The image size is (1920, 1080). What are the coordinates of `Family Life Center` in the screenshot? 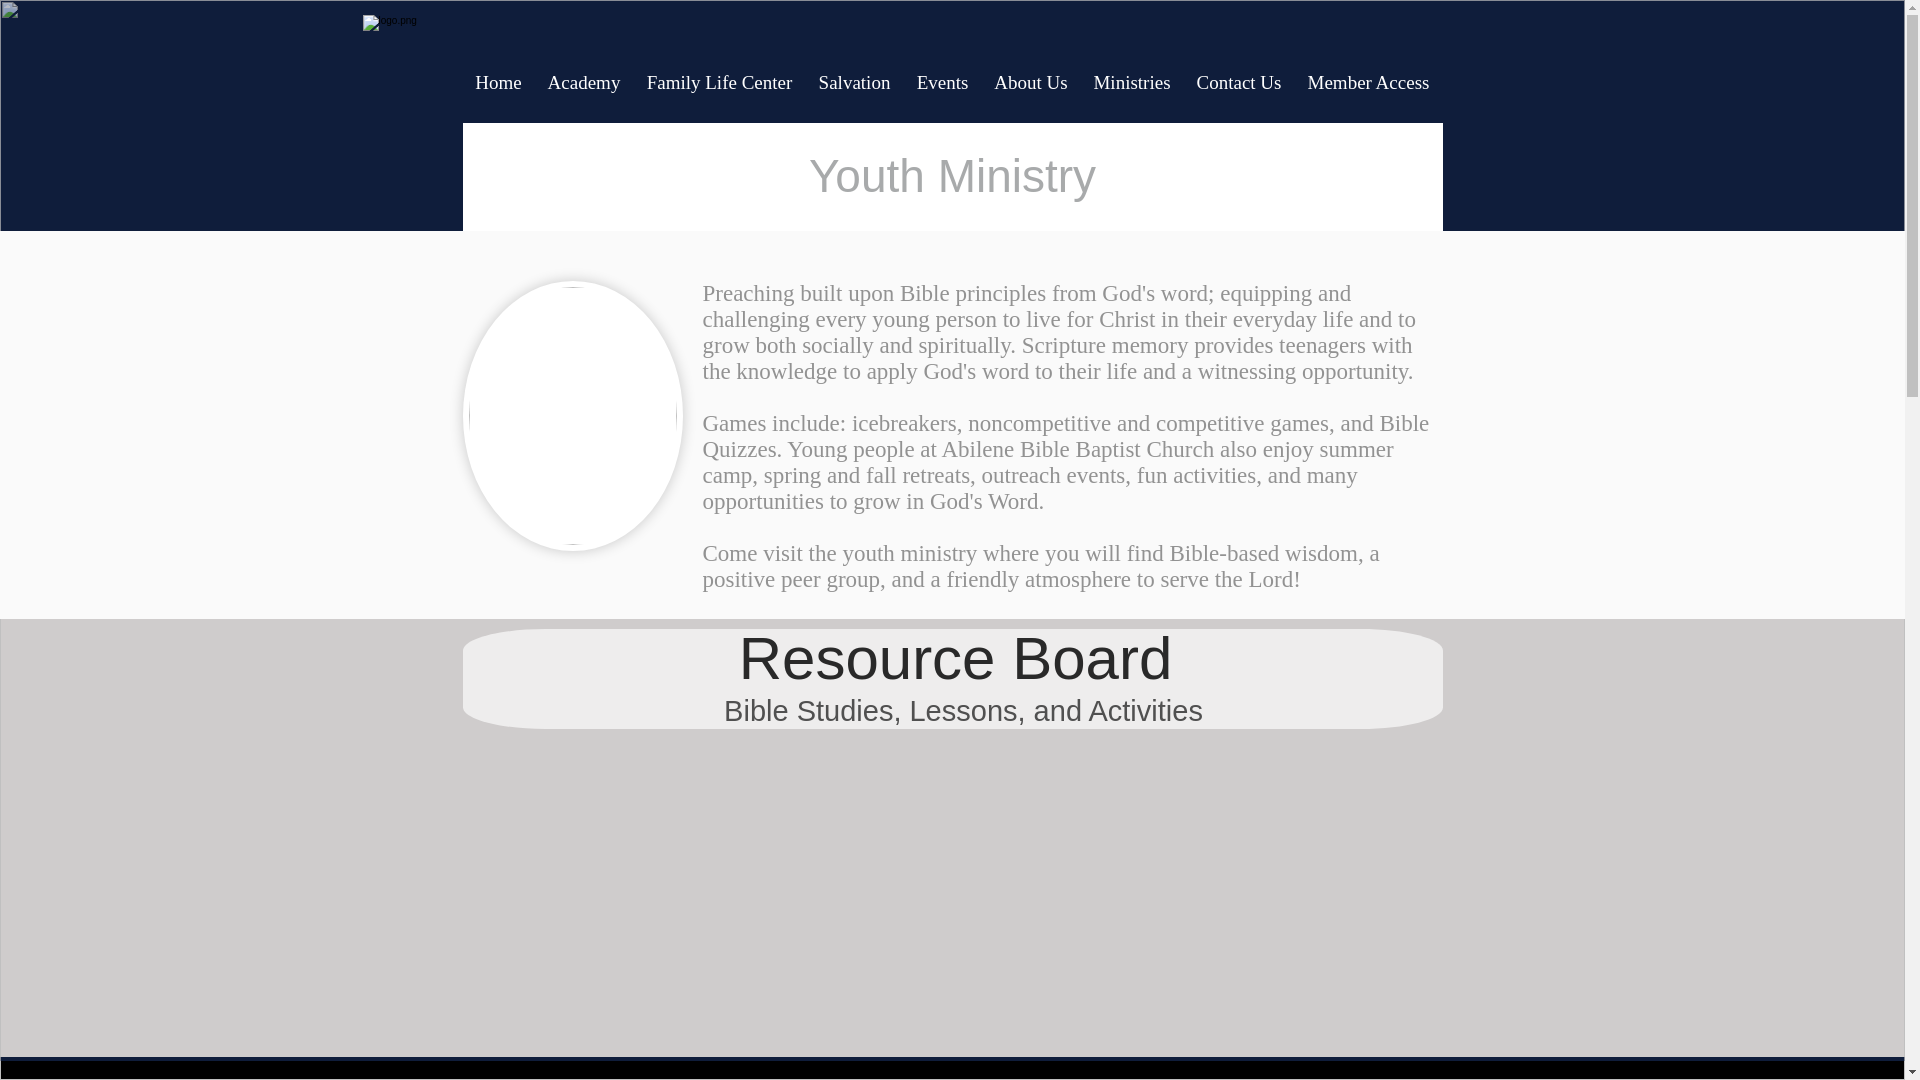 It's located at (720, 82).